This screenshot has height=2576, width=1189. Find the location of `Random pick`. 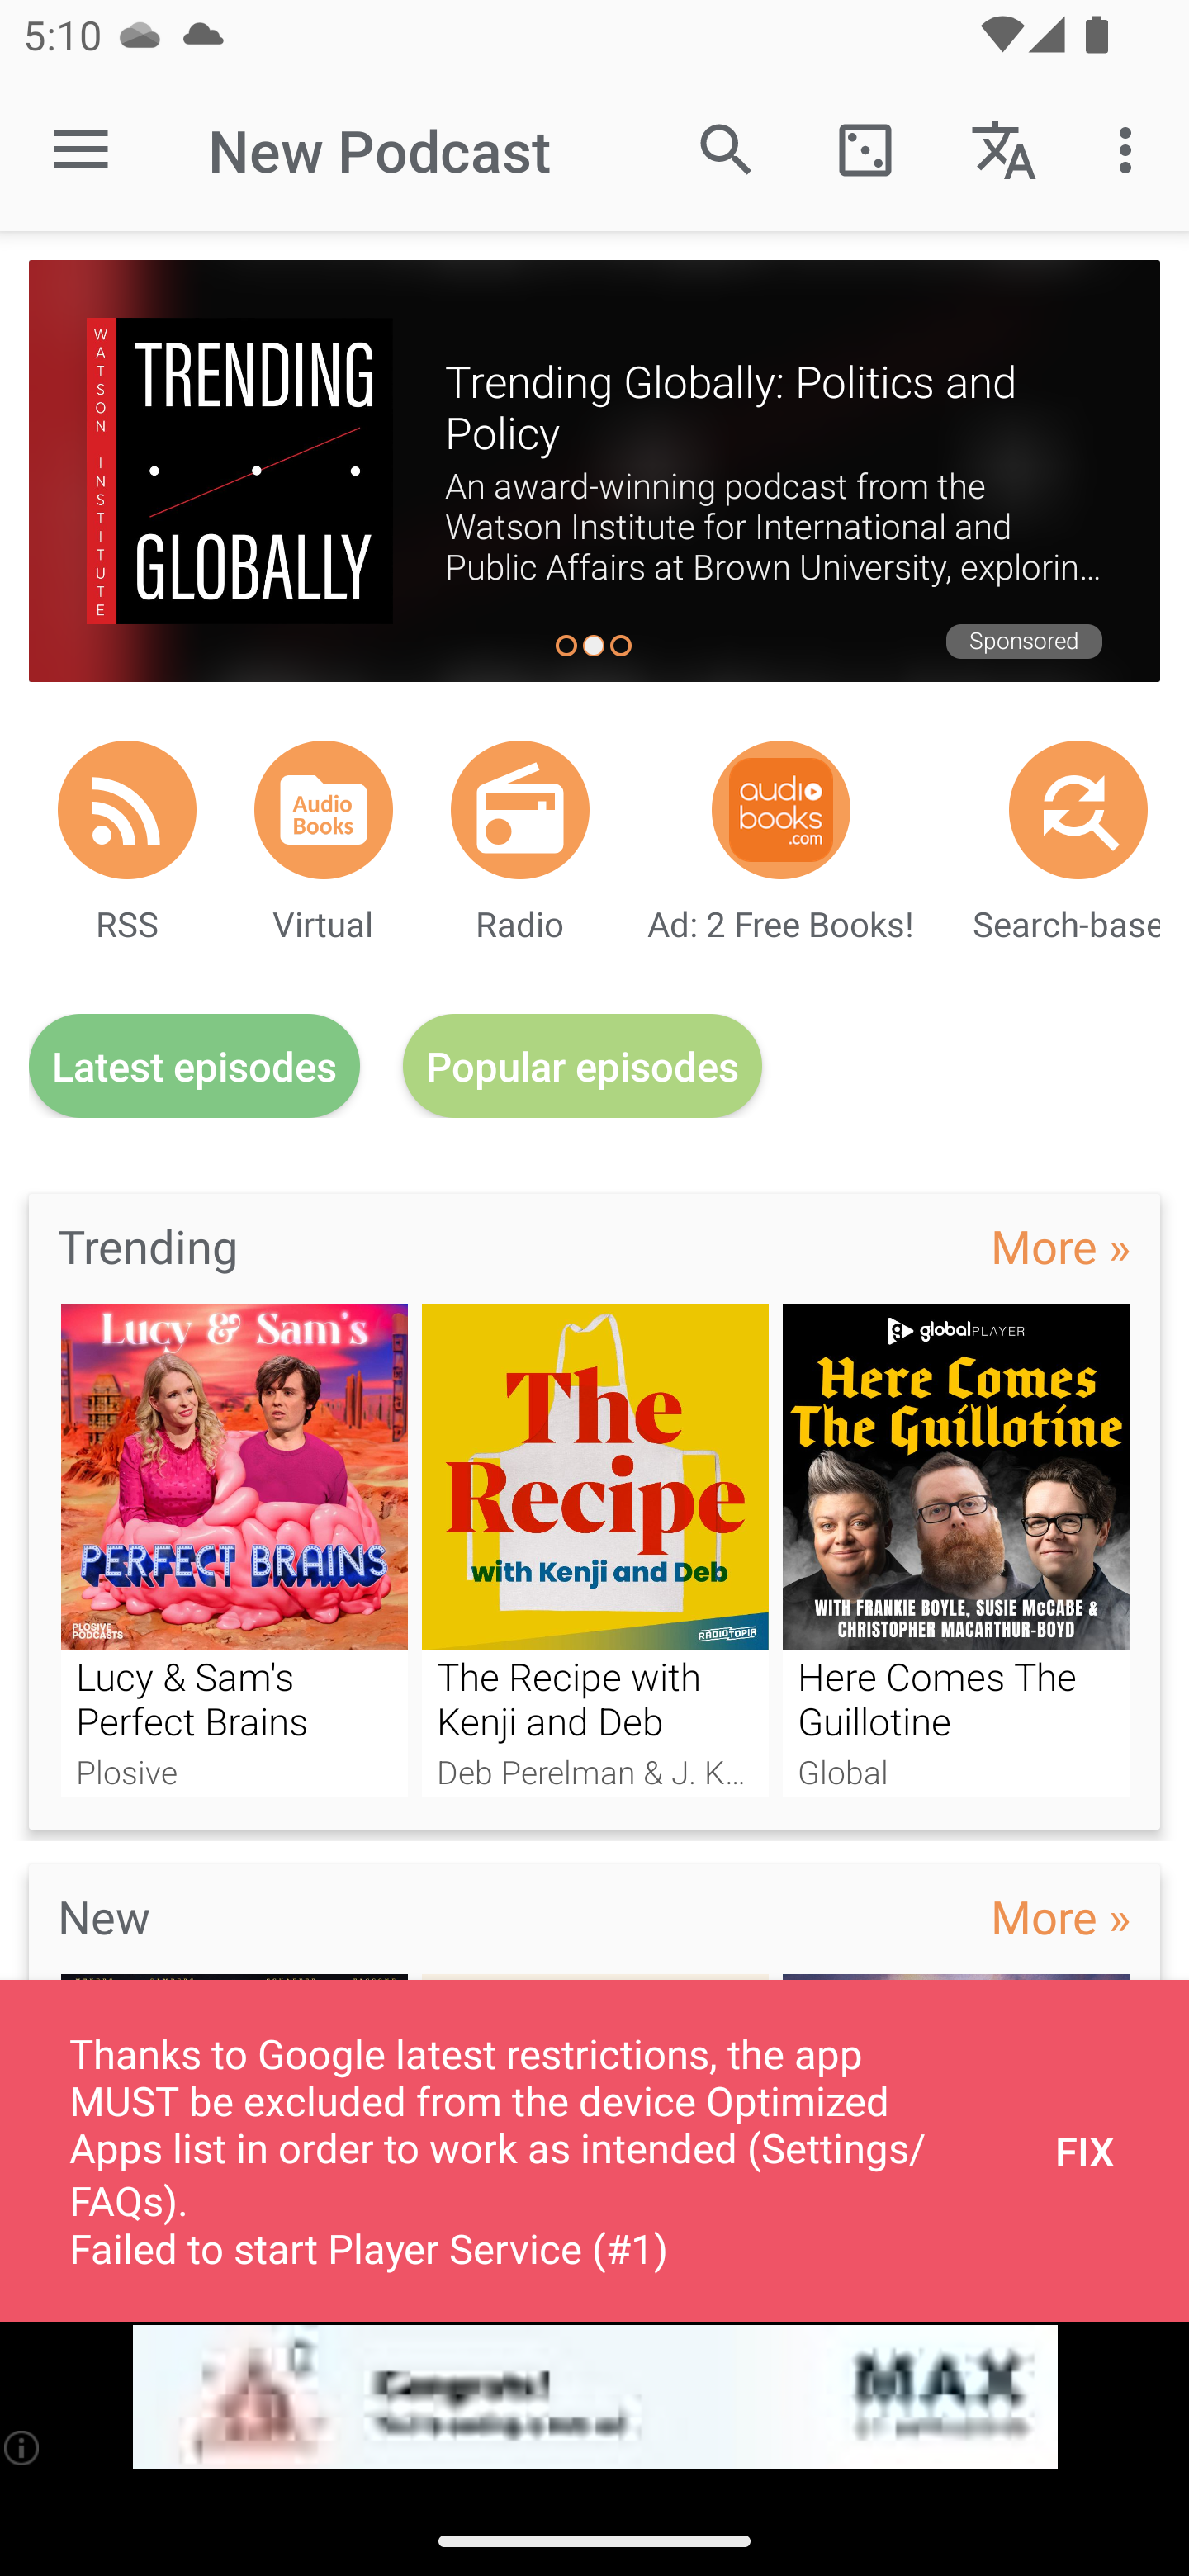

Random pick is located at coordinates (865, 149).